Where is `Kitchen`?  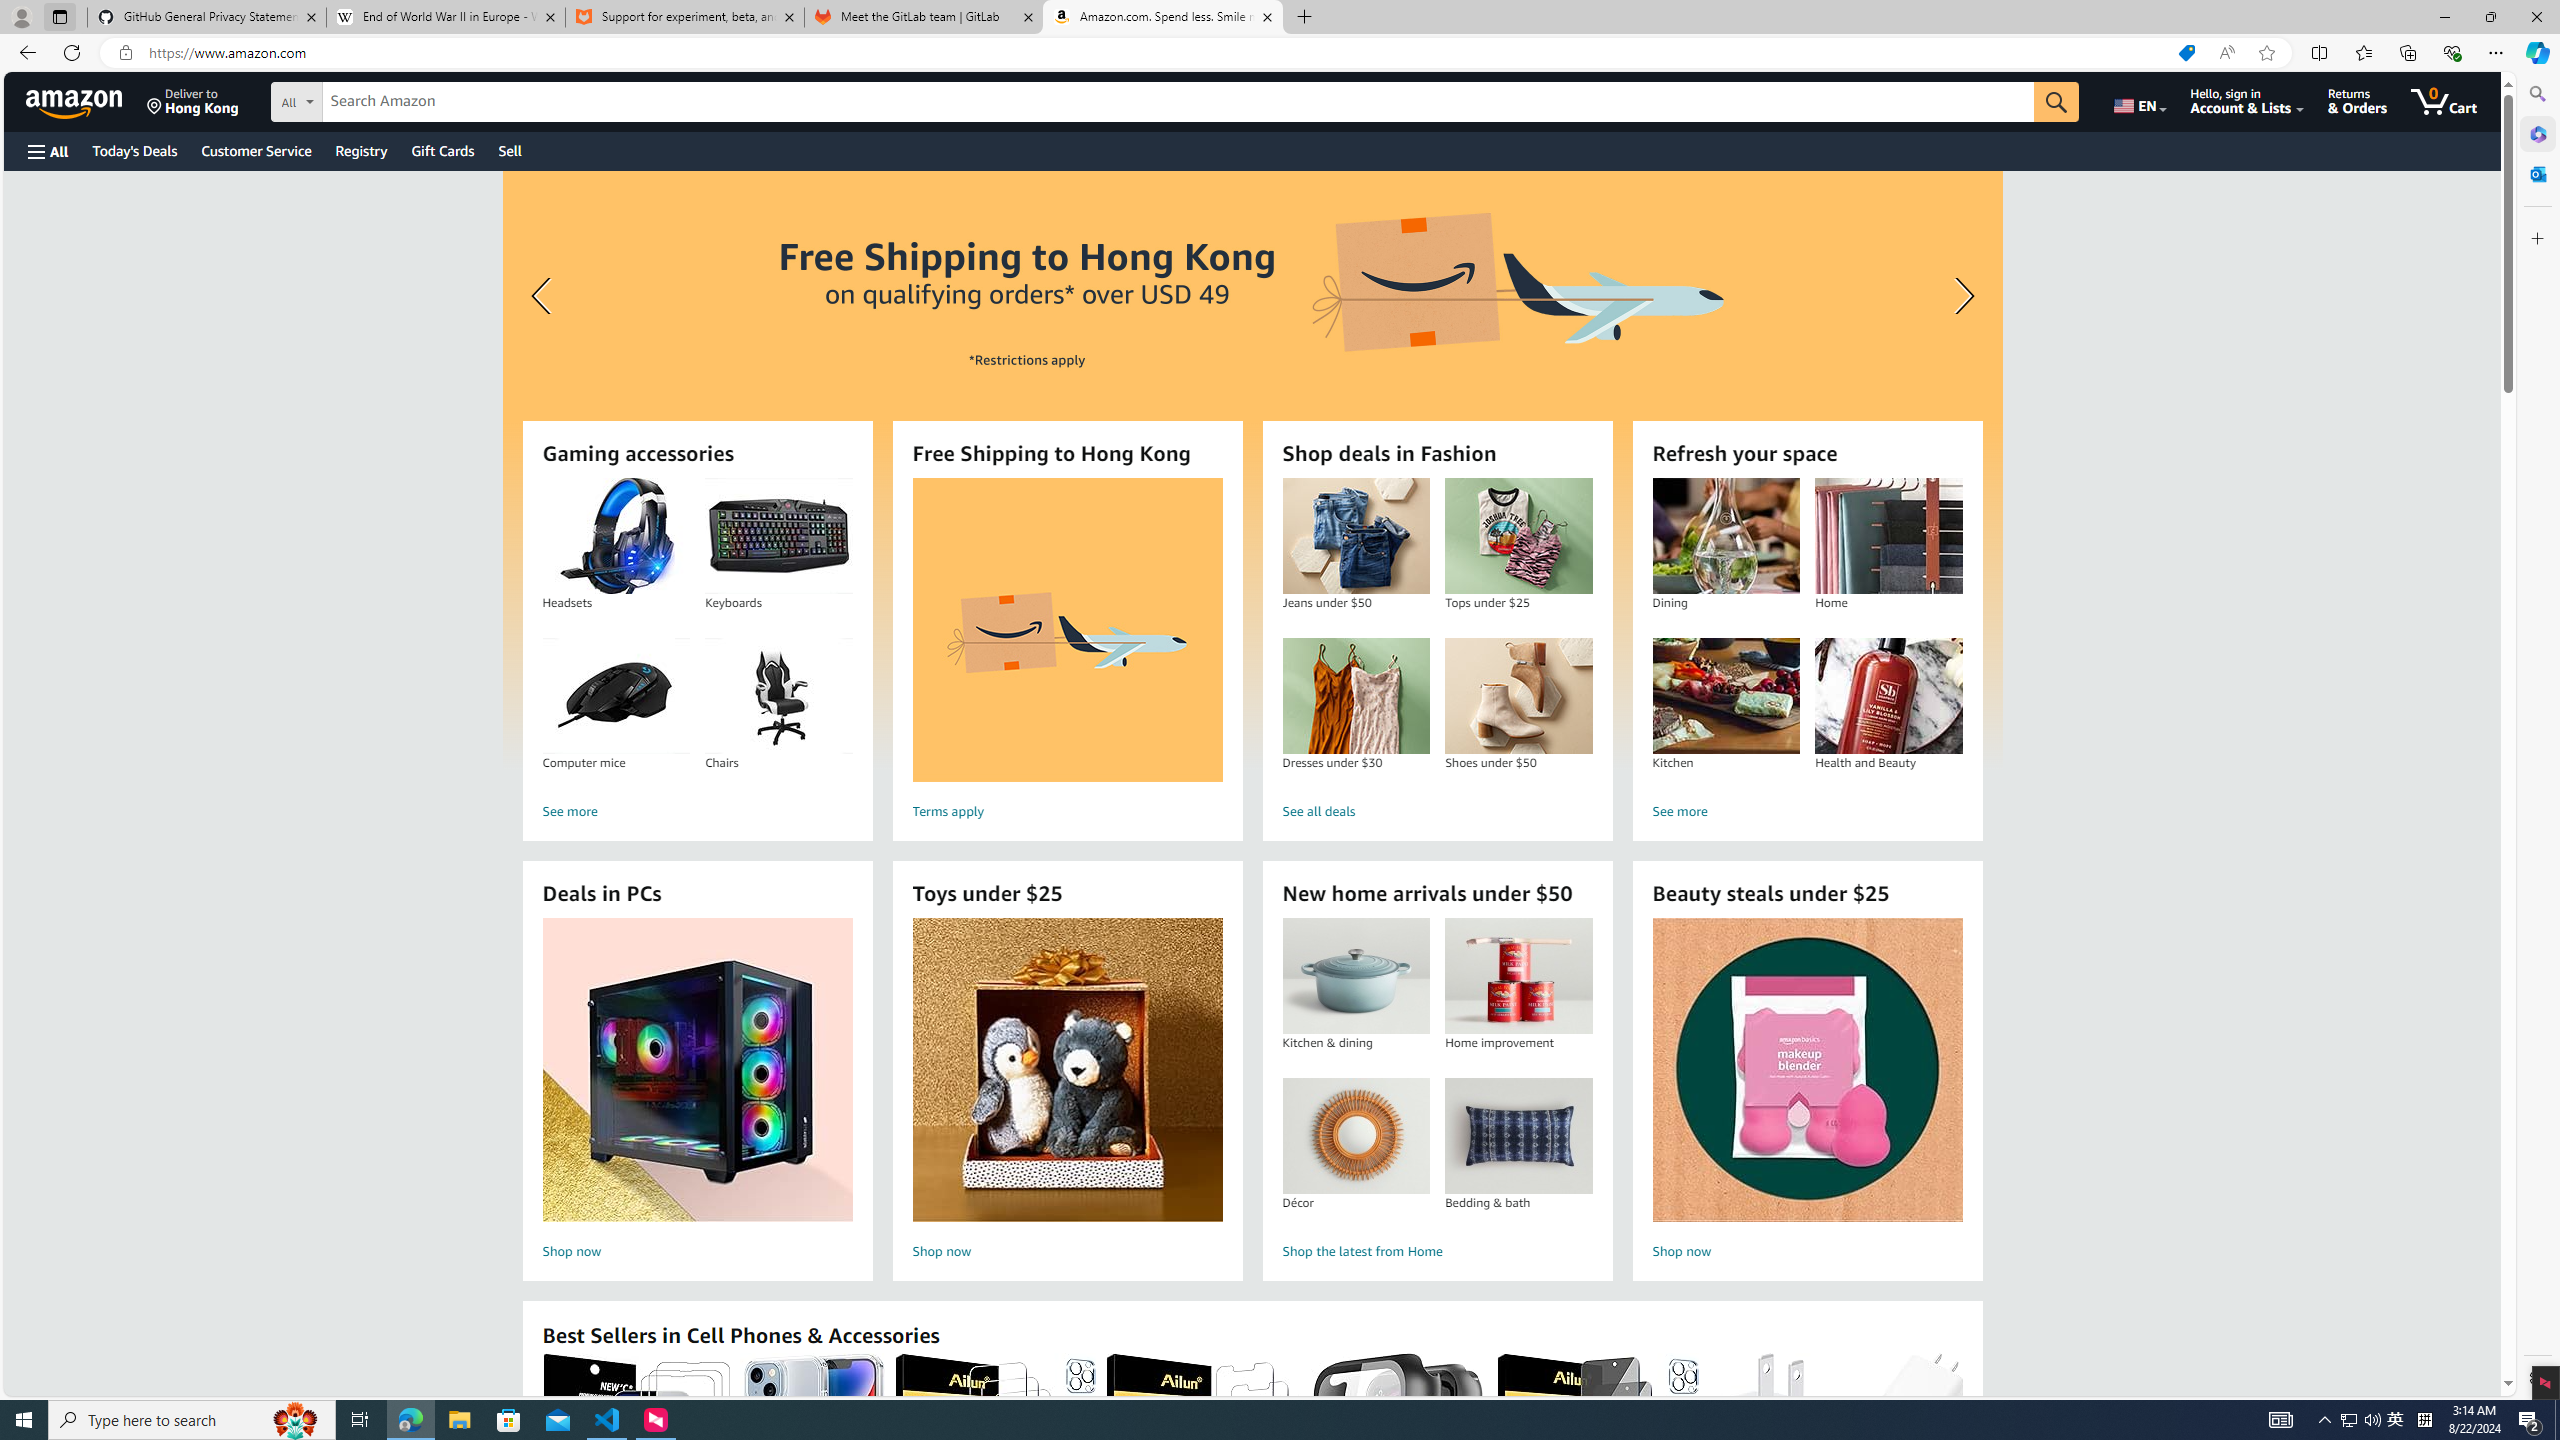 Kitchen is located at coordinates (1726, 696).